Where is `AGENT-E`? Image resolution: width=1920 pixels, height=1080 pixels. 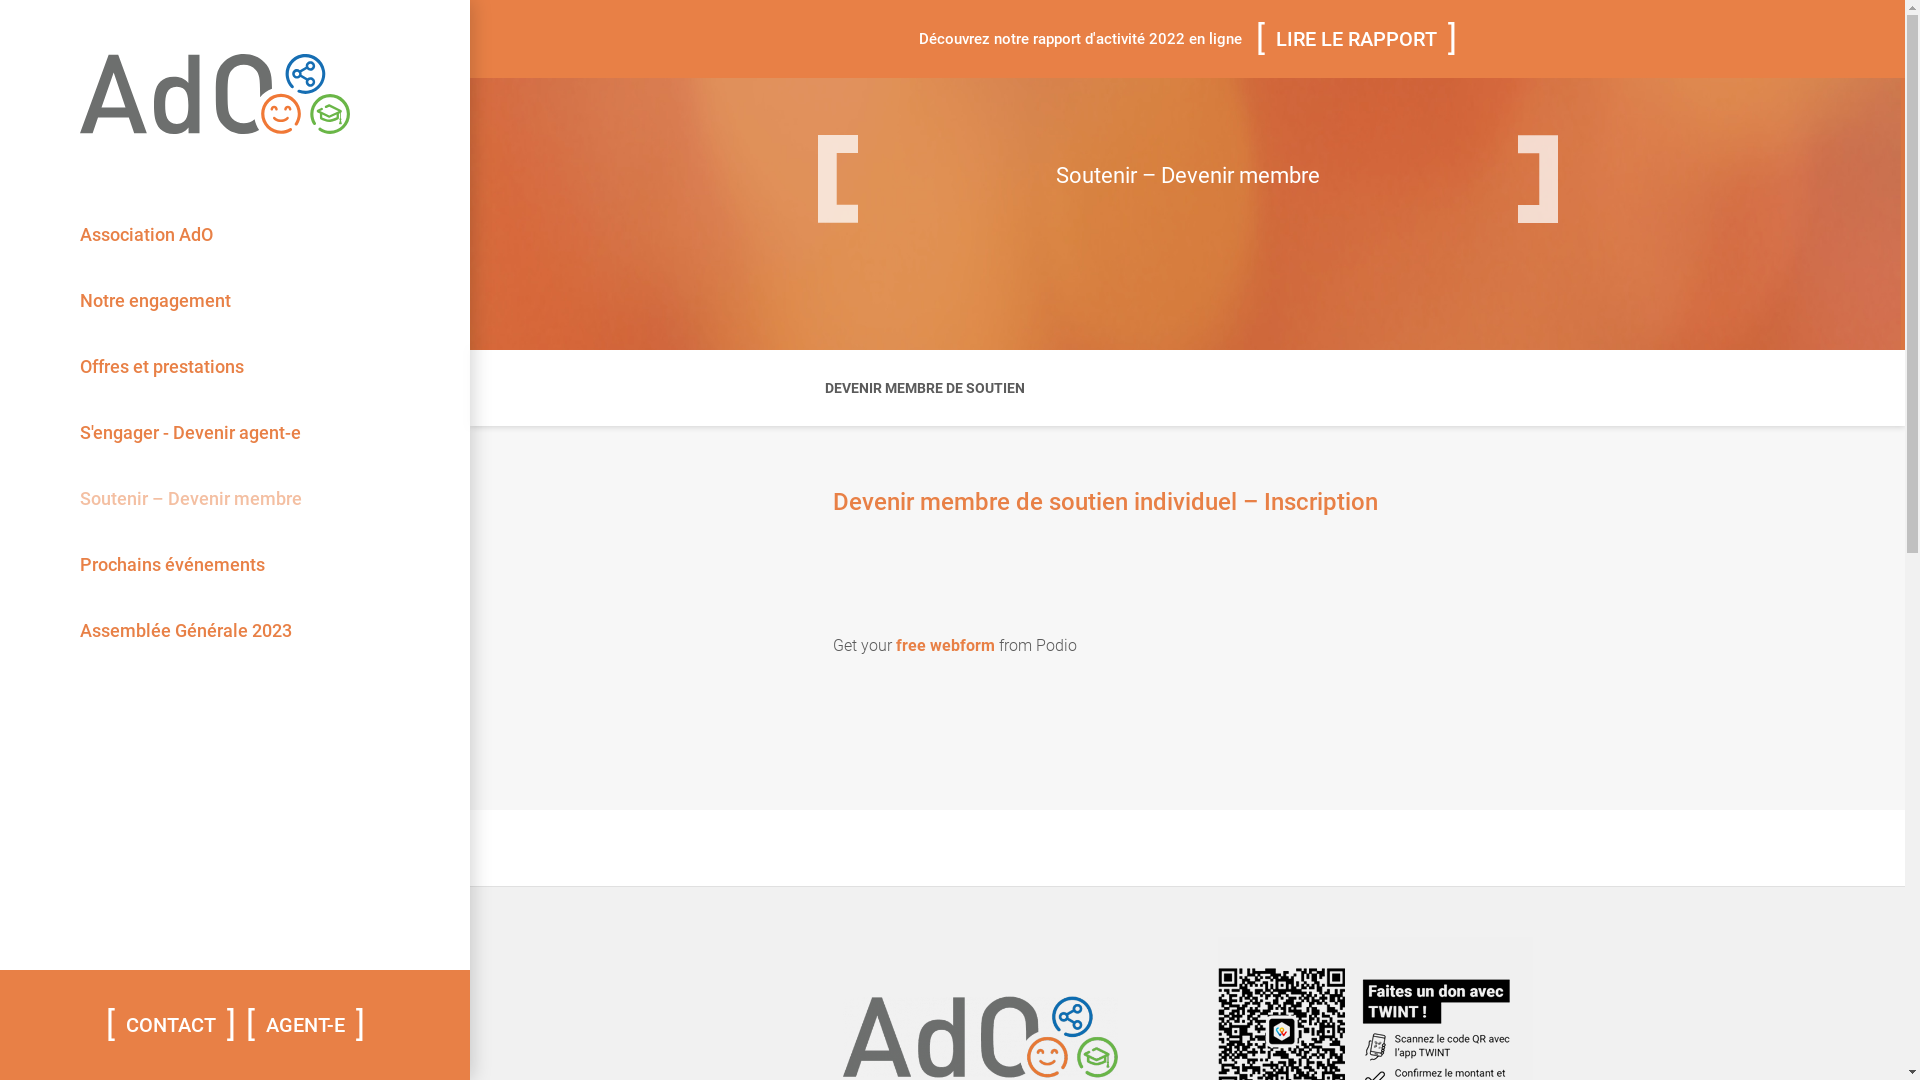
AGENT-E is located at coordinates (305, 1025).